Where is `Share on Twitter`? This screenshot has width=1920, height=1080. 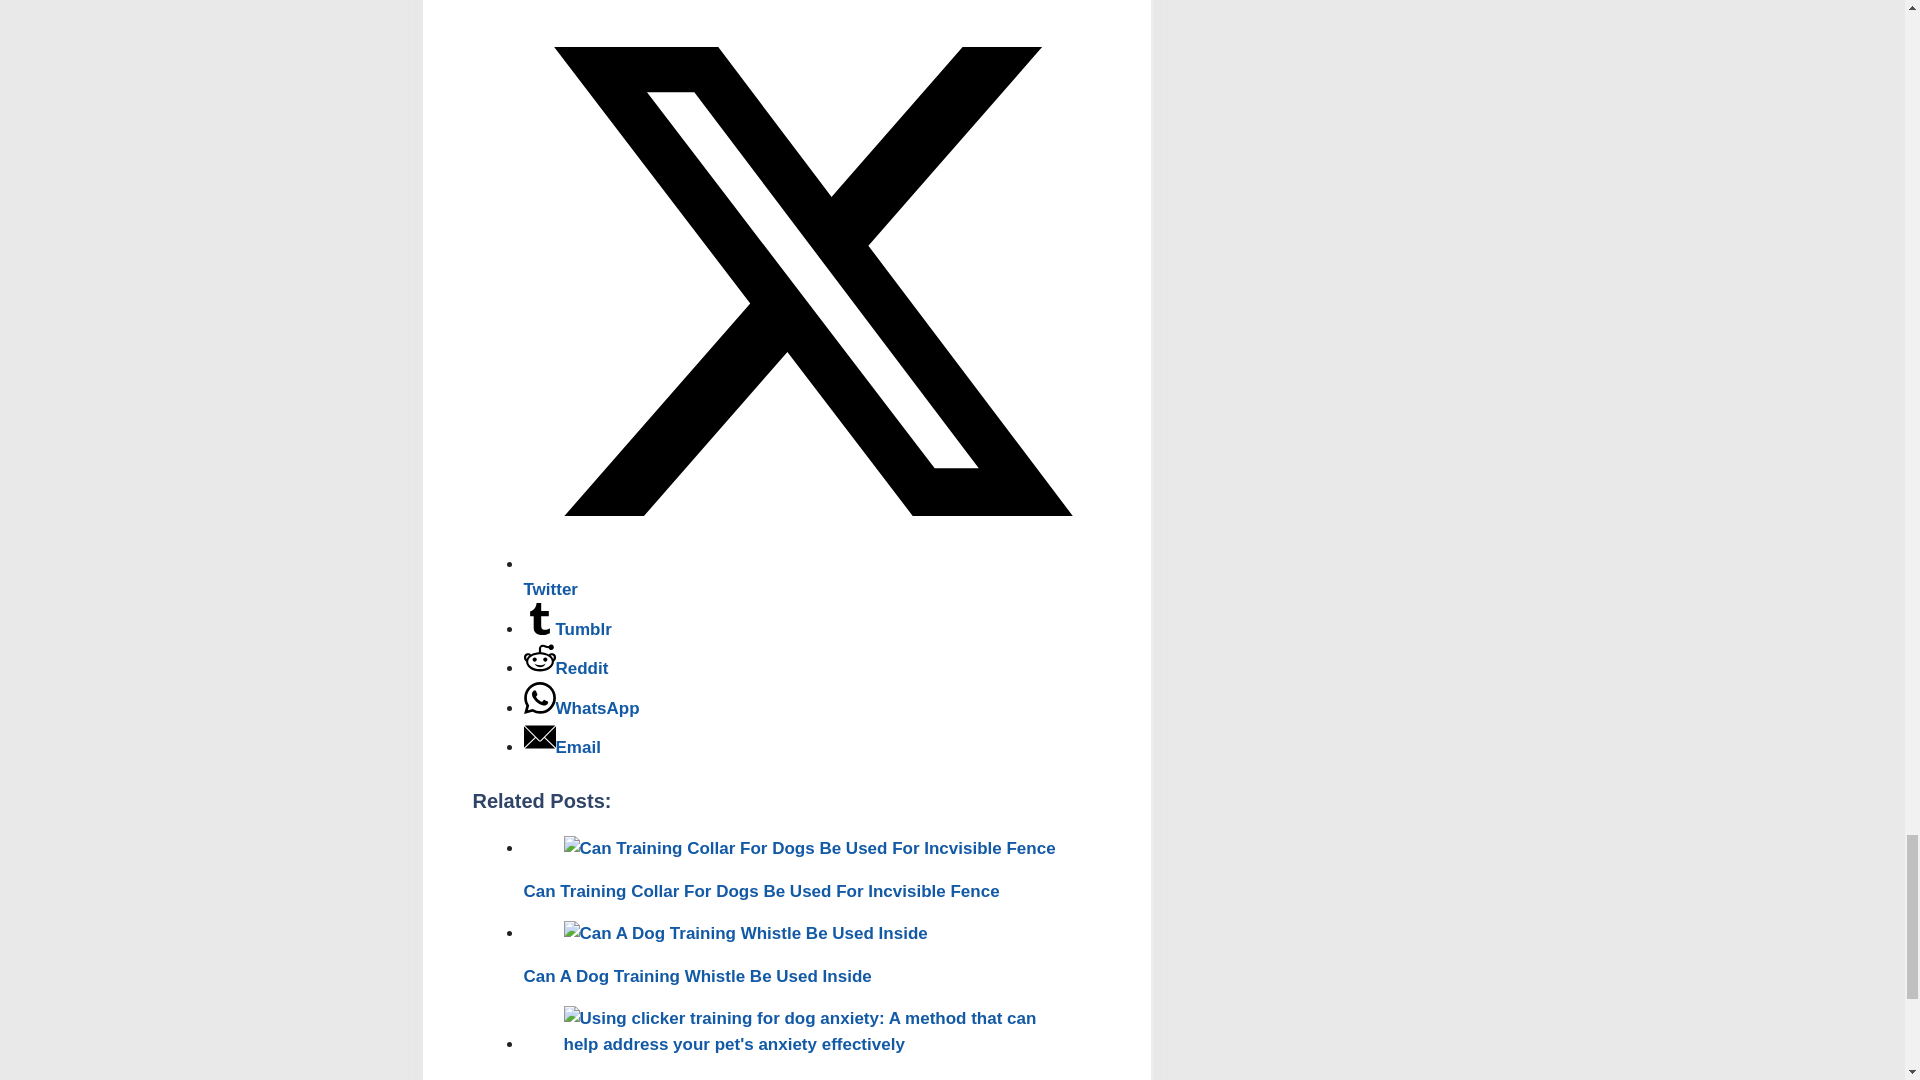
Share on Twitter is located at coordinates (812, 578).